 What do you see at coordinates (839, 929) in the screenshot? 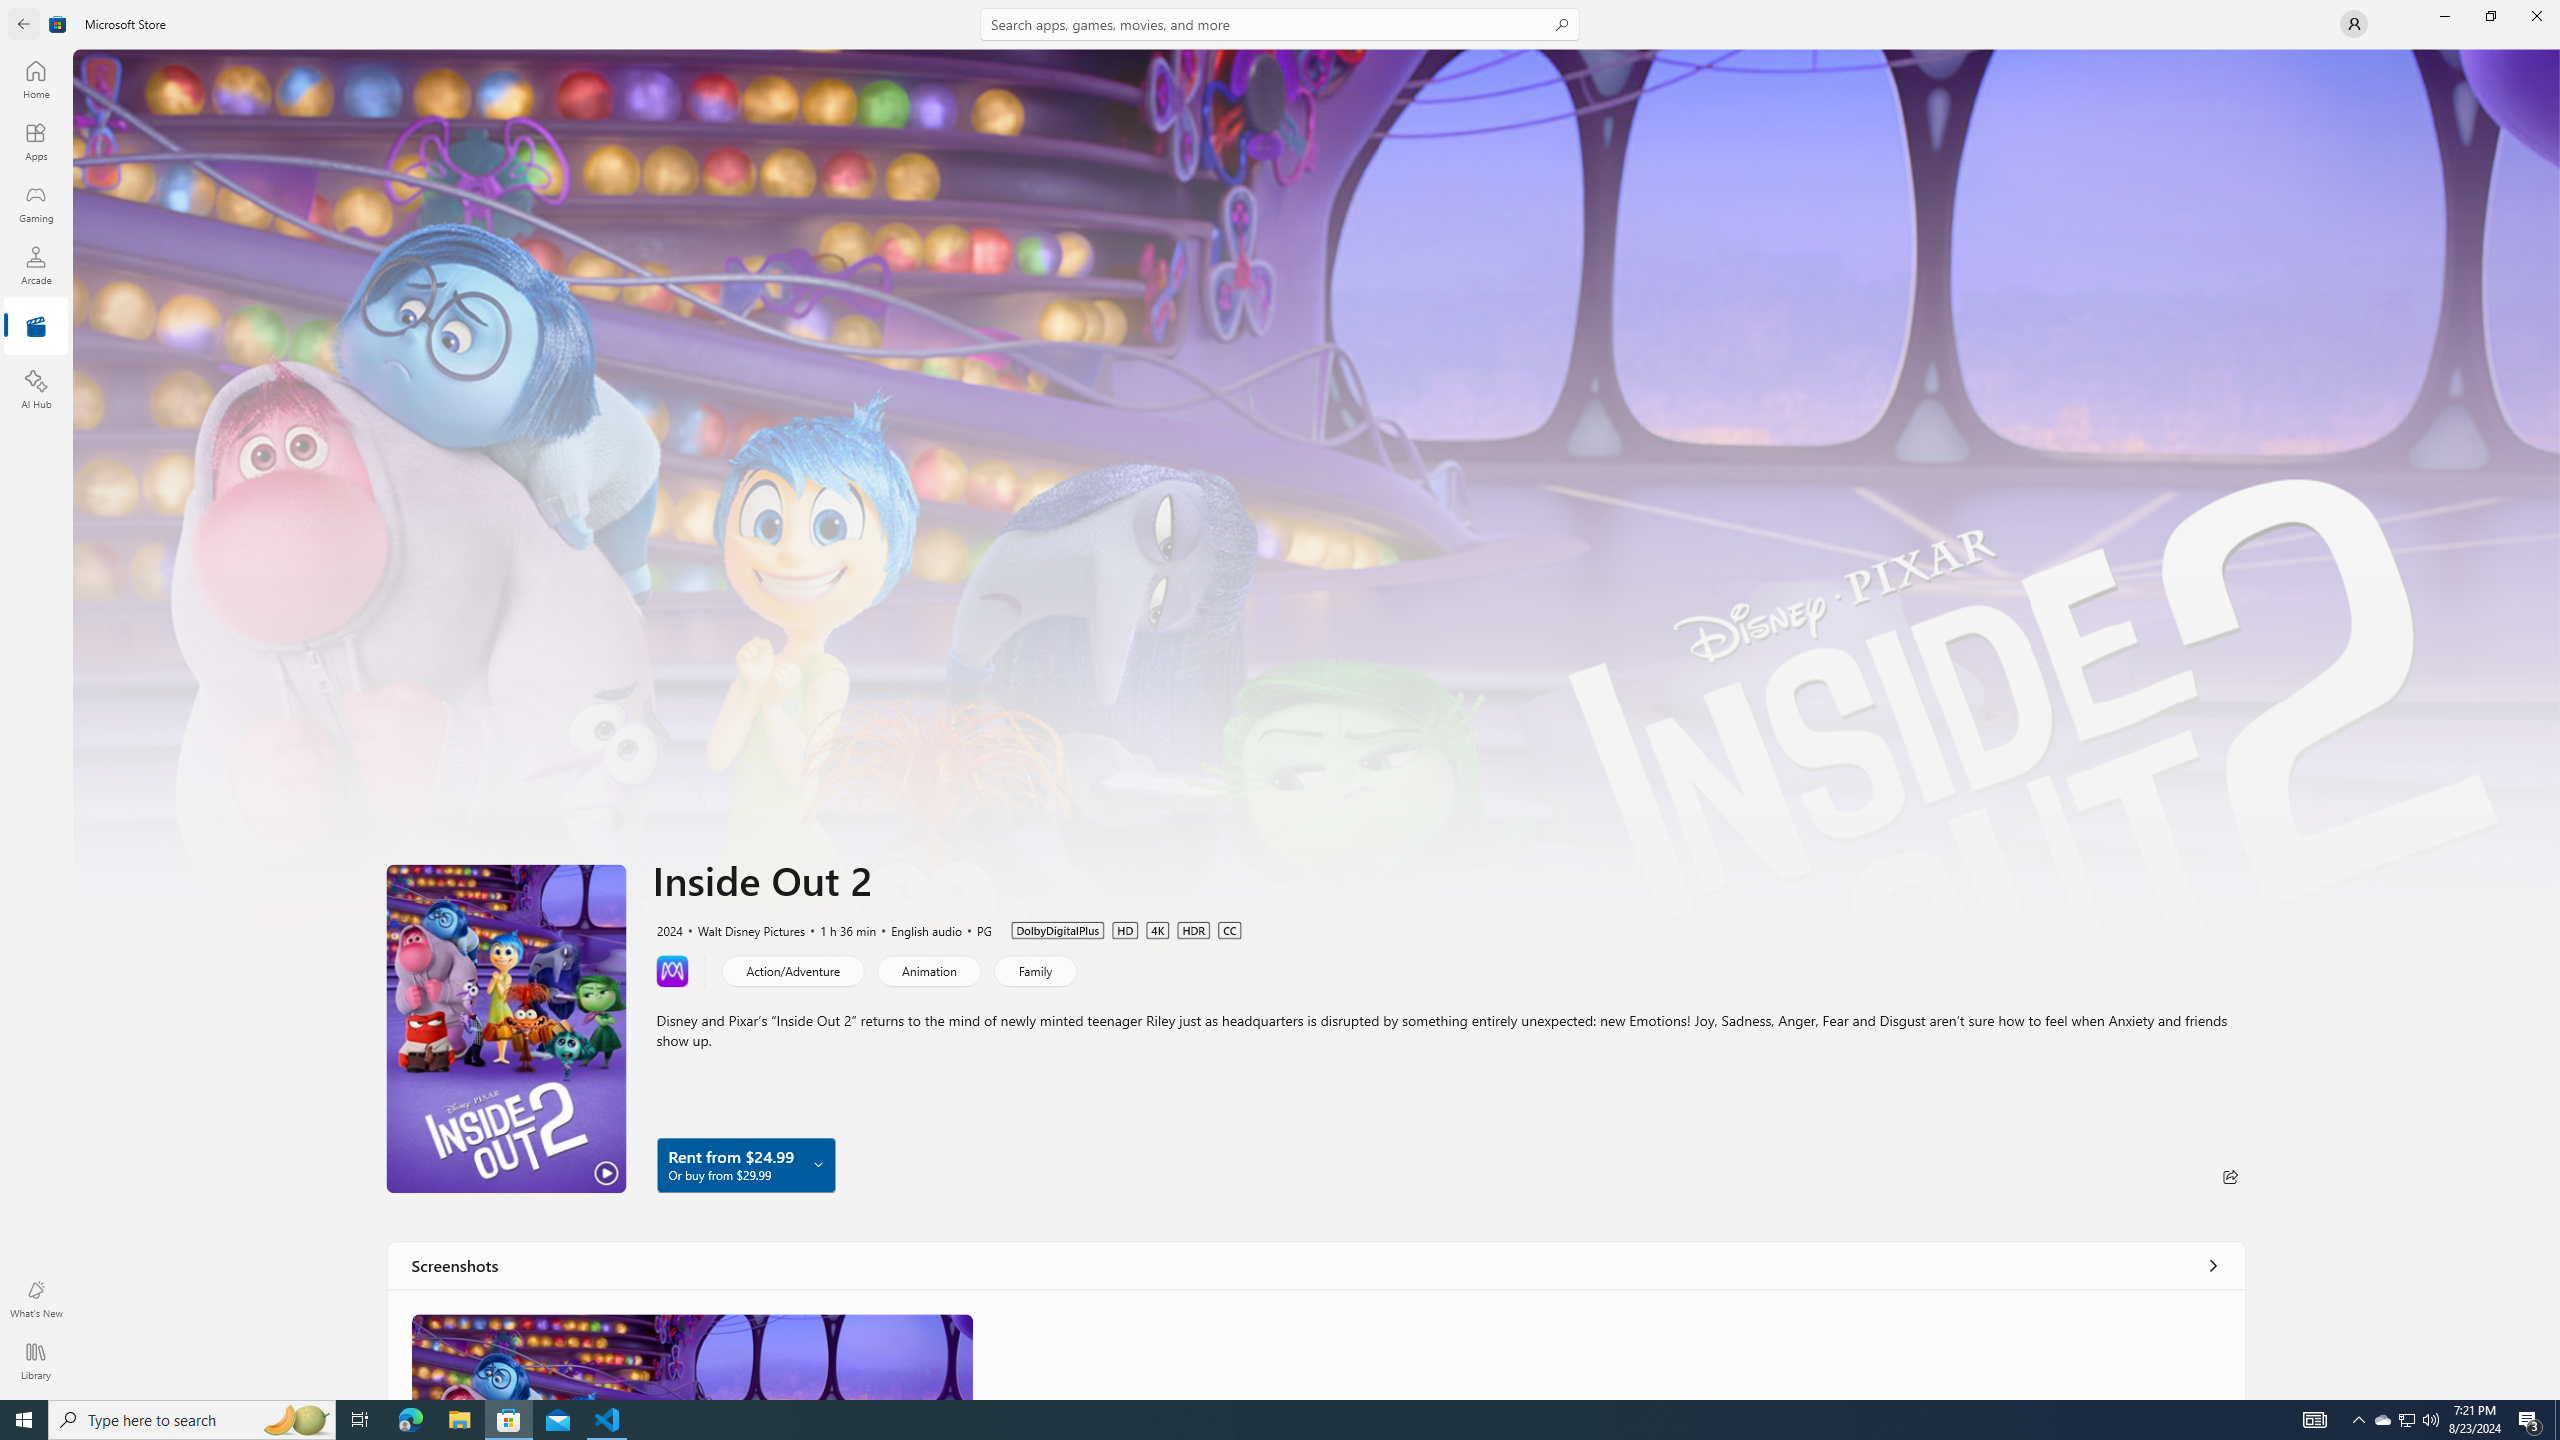
I see `1 h 36 min` at bounding box center [839, 929].